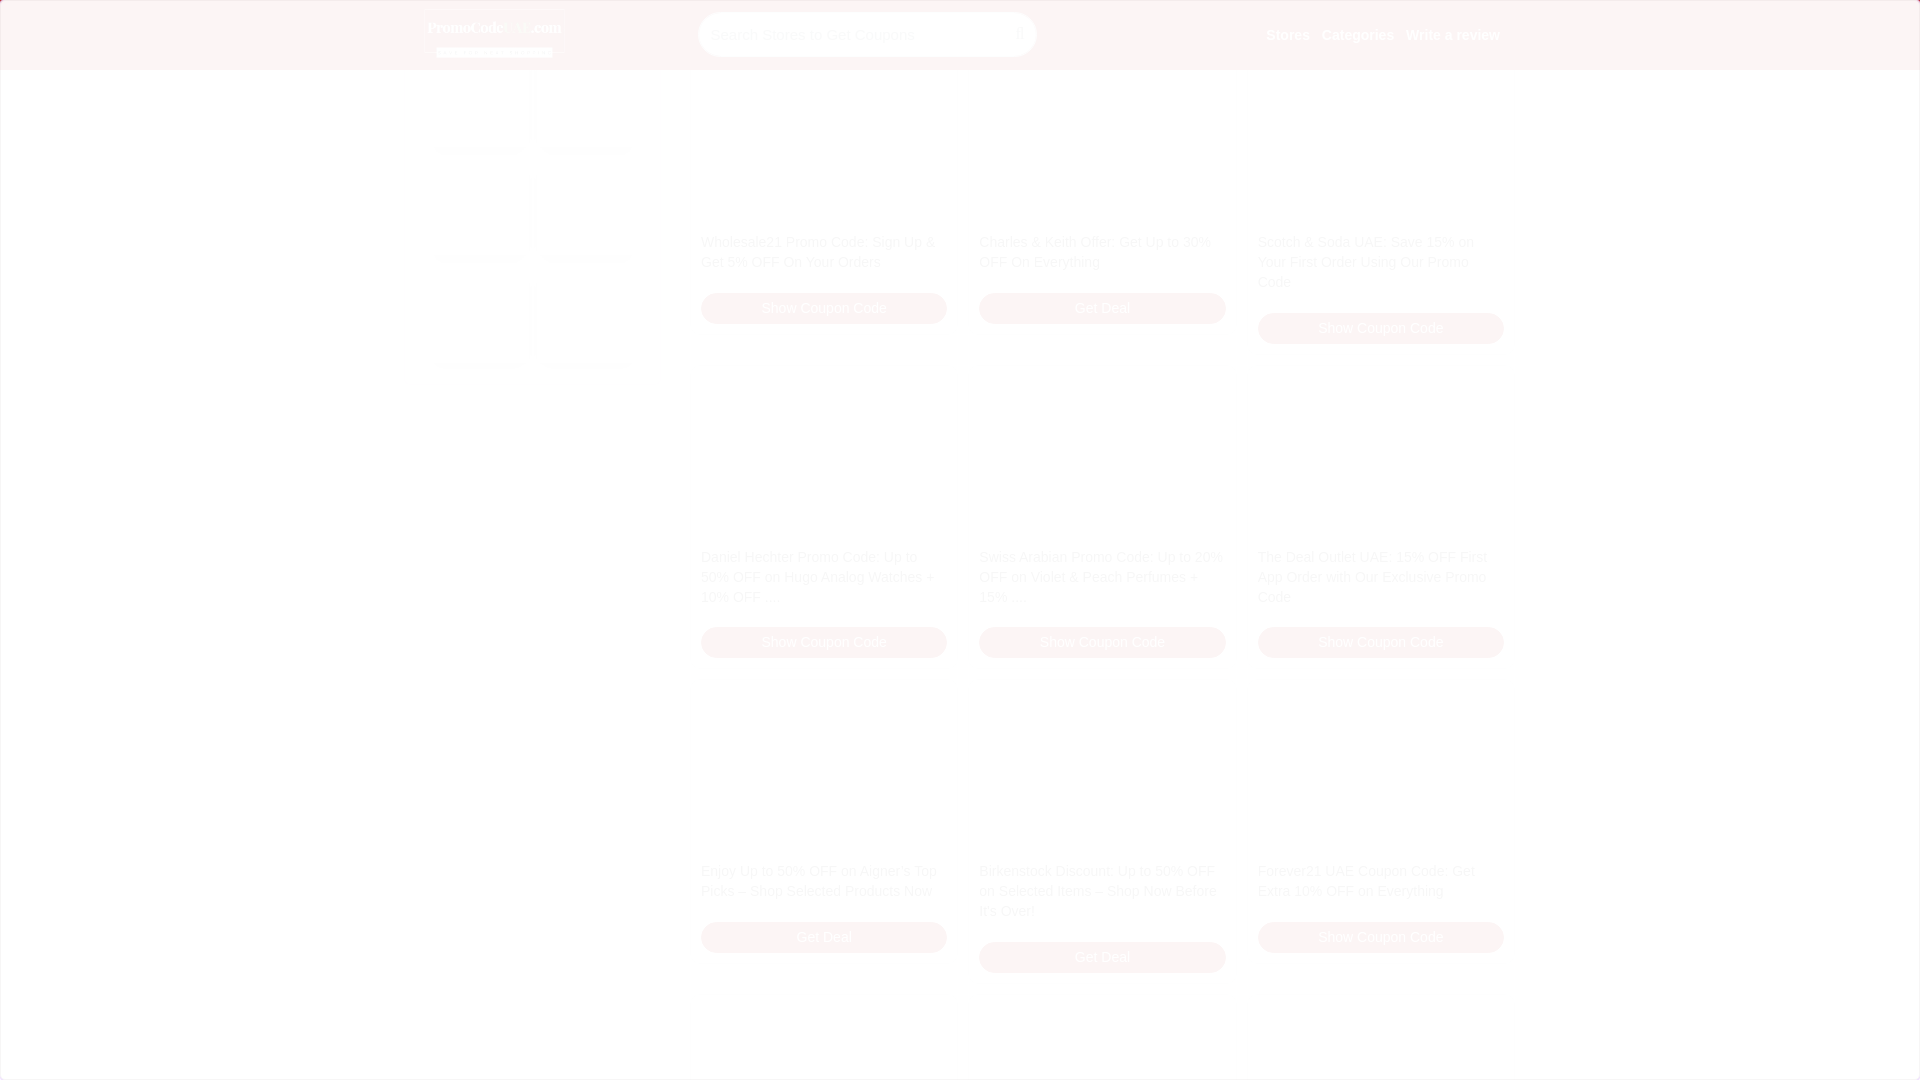 This screenshot has width=1920, height=1080. I want to click on Get Deal, so click(1102, 14).